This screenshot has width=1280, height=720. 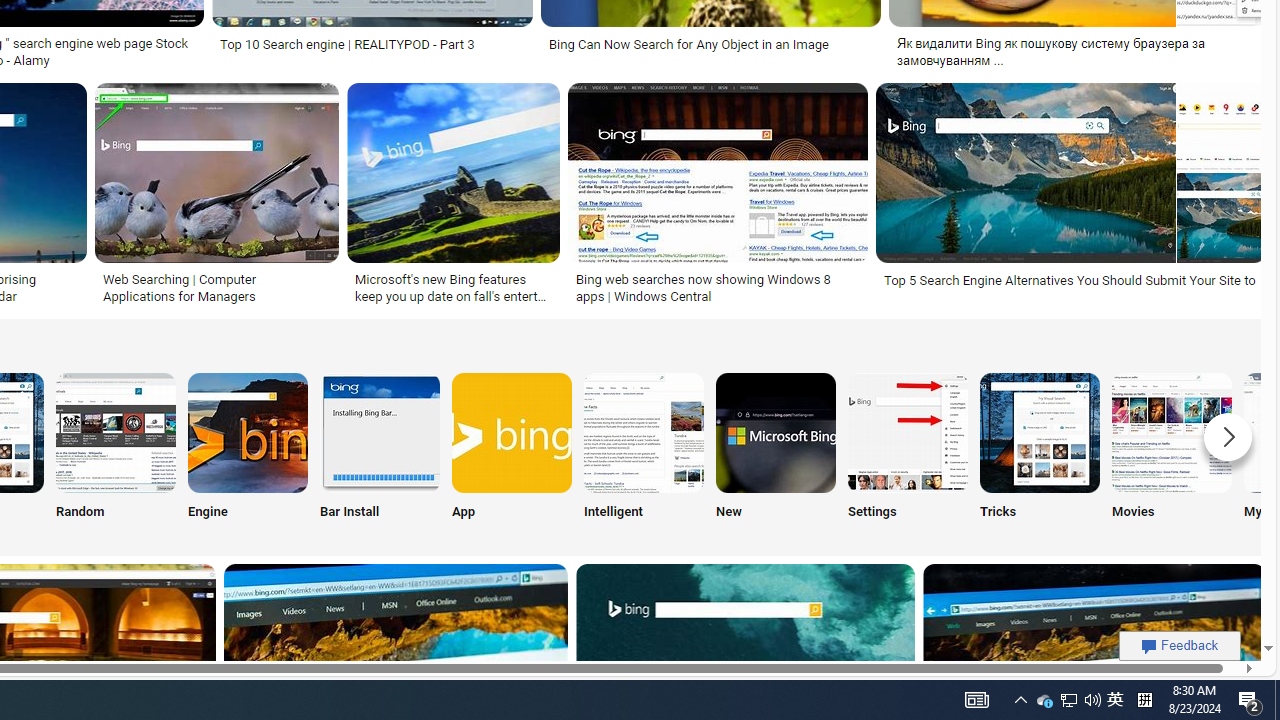 I want to click on Bing Random Search, so click(x=116, y=432).